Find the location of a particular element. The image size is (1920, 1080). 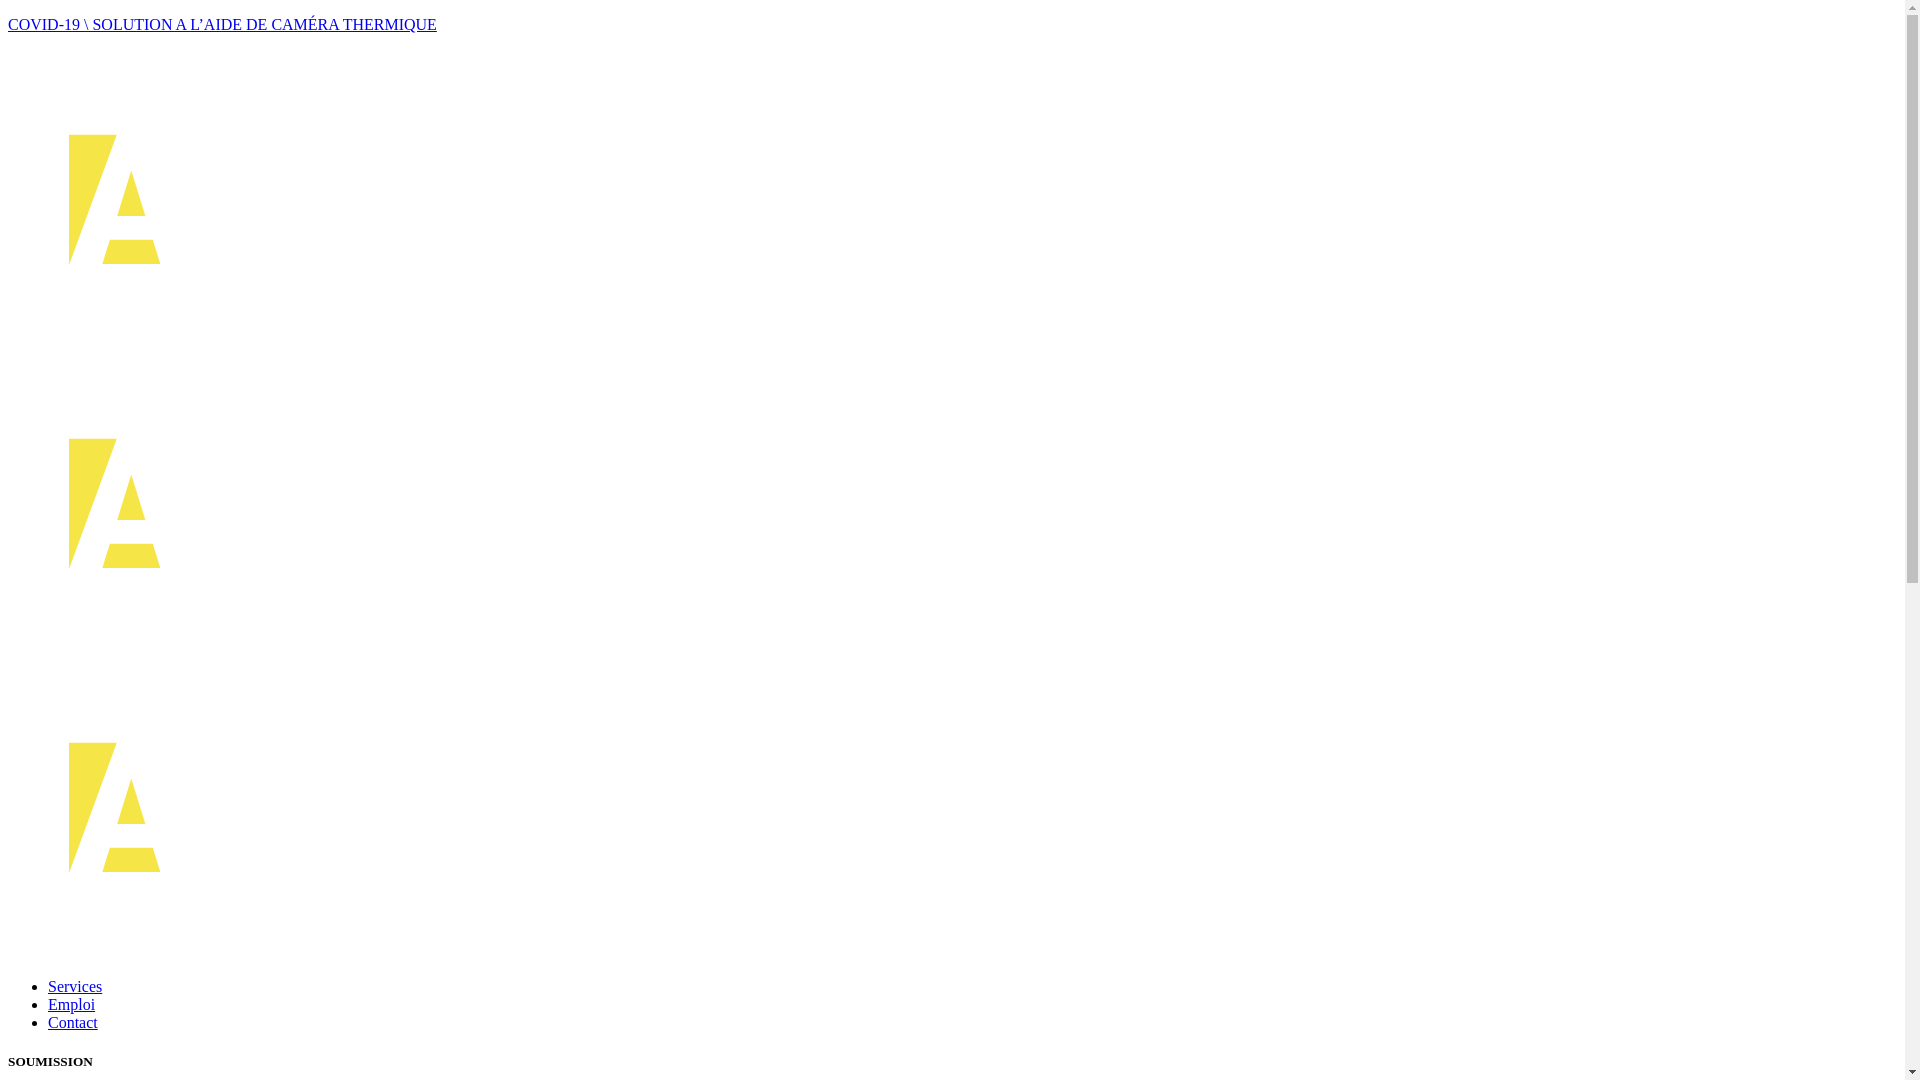

Alarme 2200 Inc. is located at coordinates (508, 648).